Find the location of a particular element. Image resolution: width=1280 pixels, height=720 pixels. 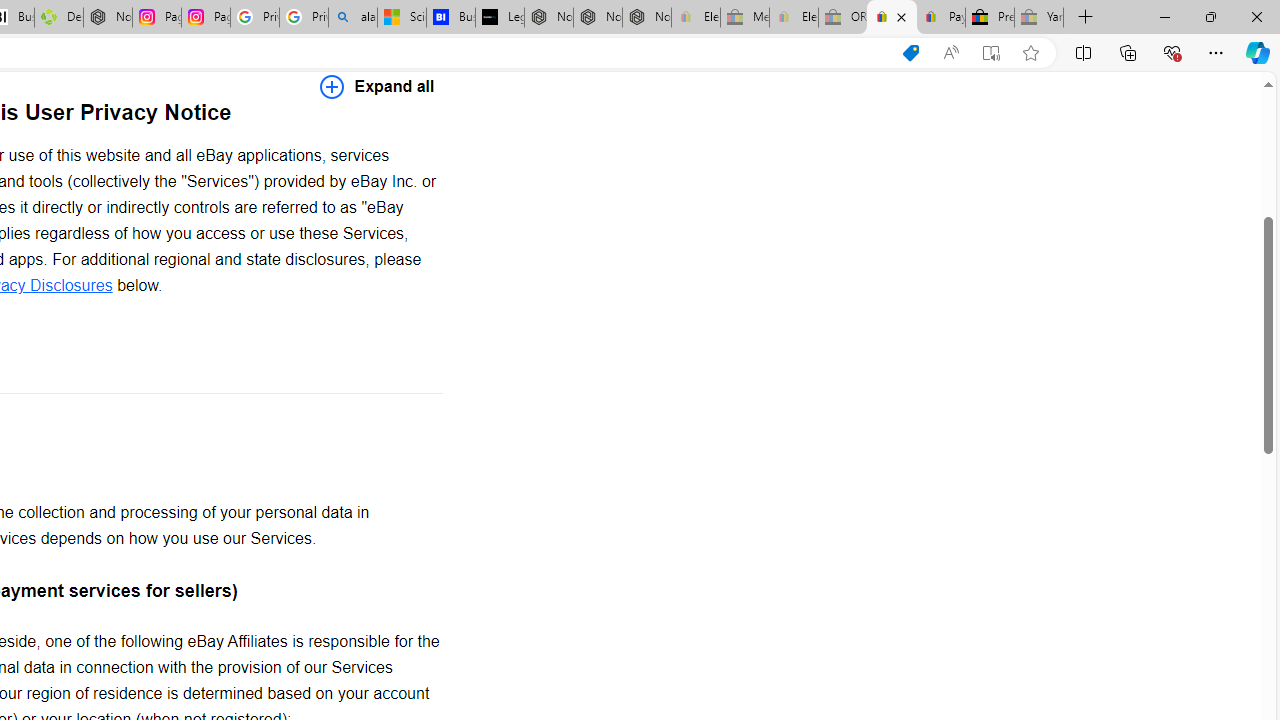

Payments Terms of Use | eBay.com is located at coordinates (940, 18).